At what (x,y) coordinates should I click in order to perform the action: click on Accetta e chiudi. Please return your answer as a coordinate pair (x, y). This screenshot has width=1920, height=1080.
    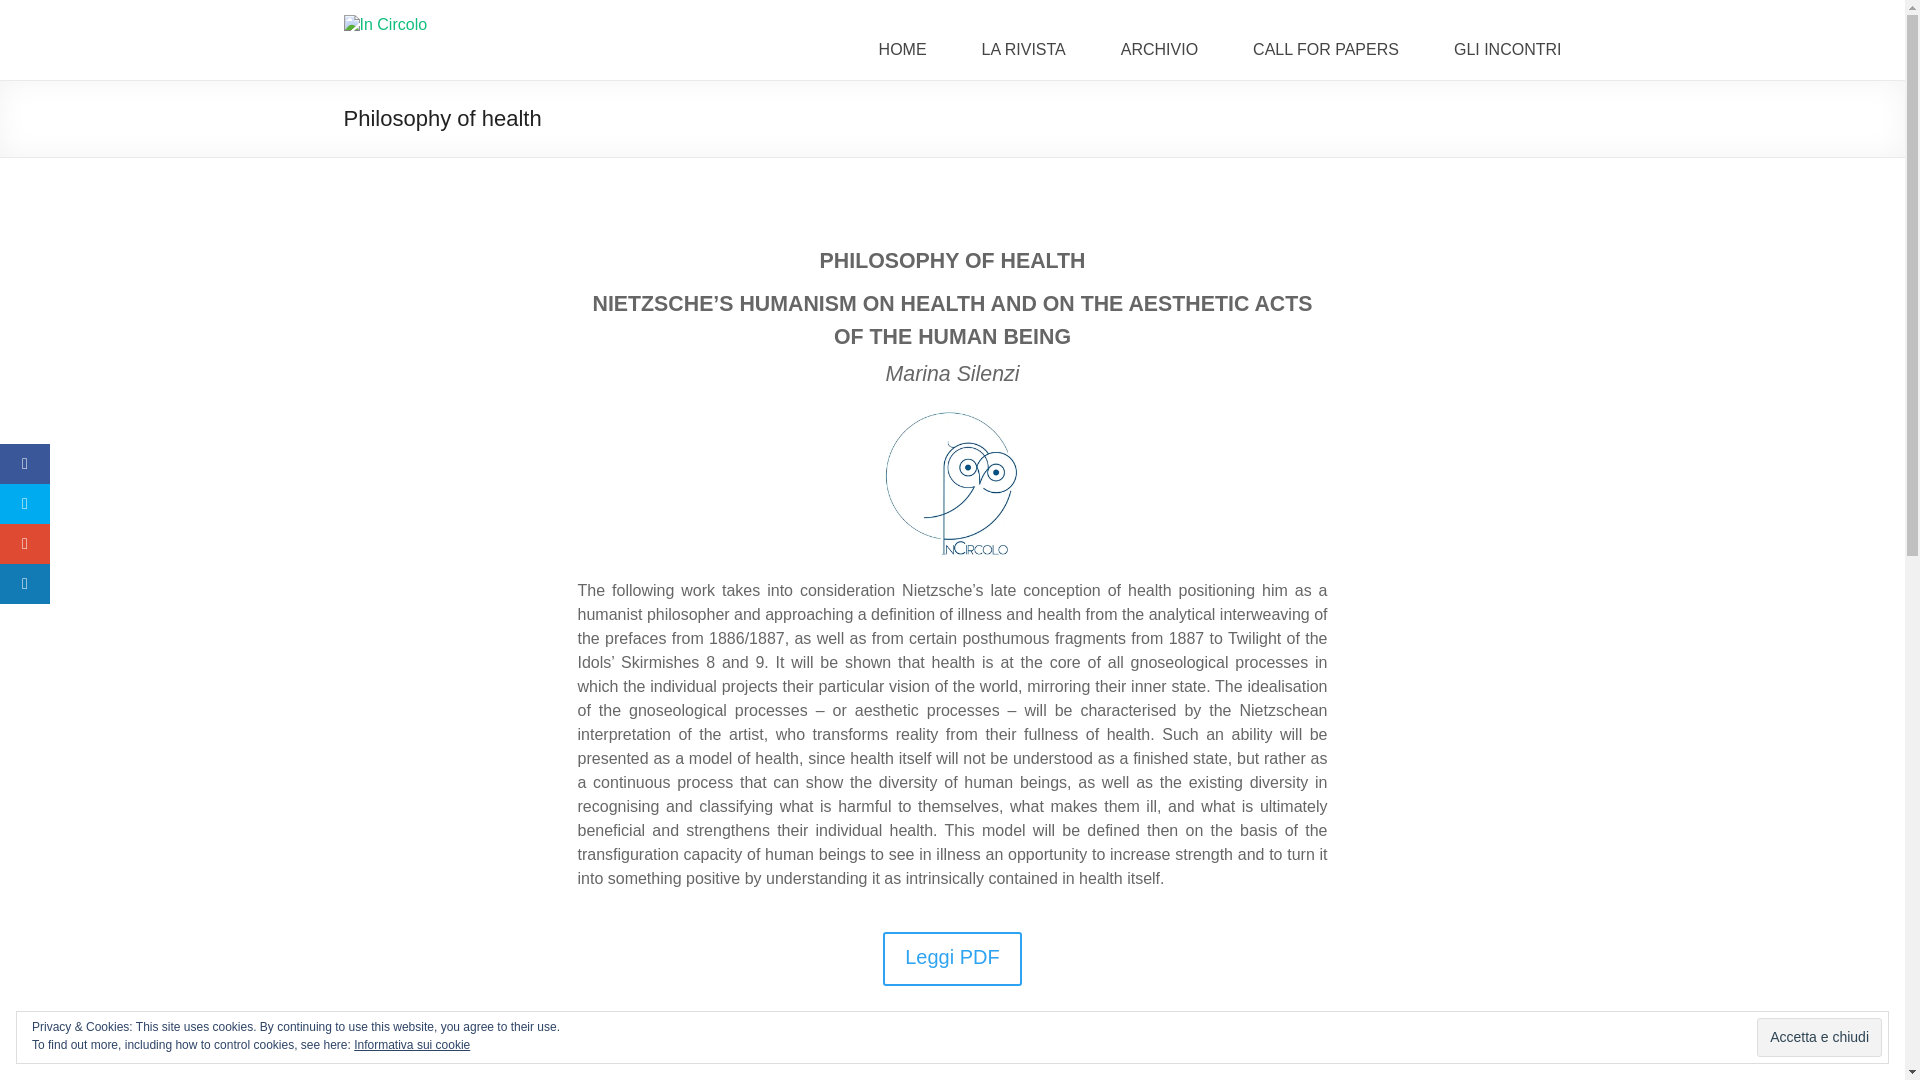
    Looking at the image, I should click on (1818, 1038).